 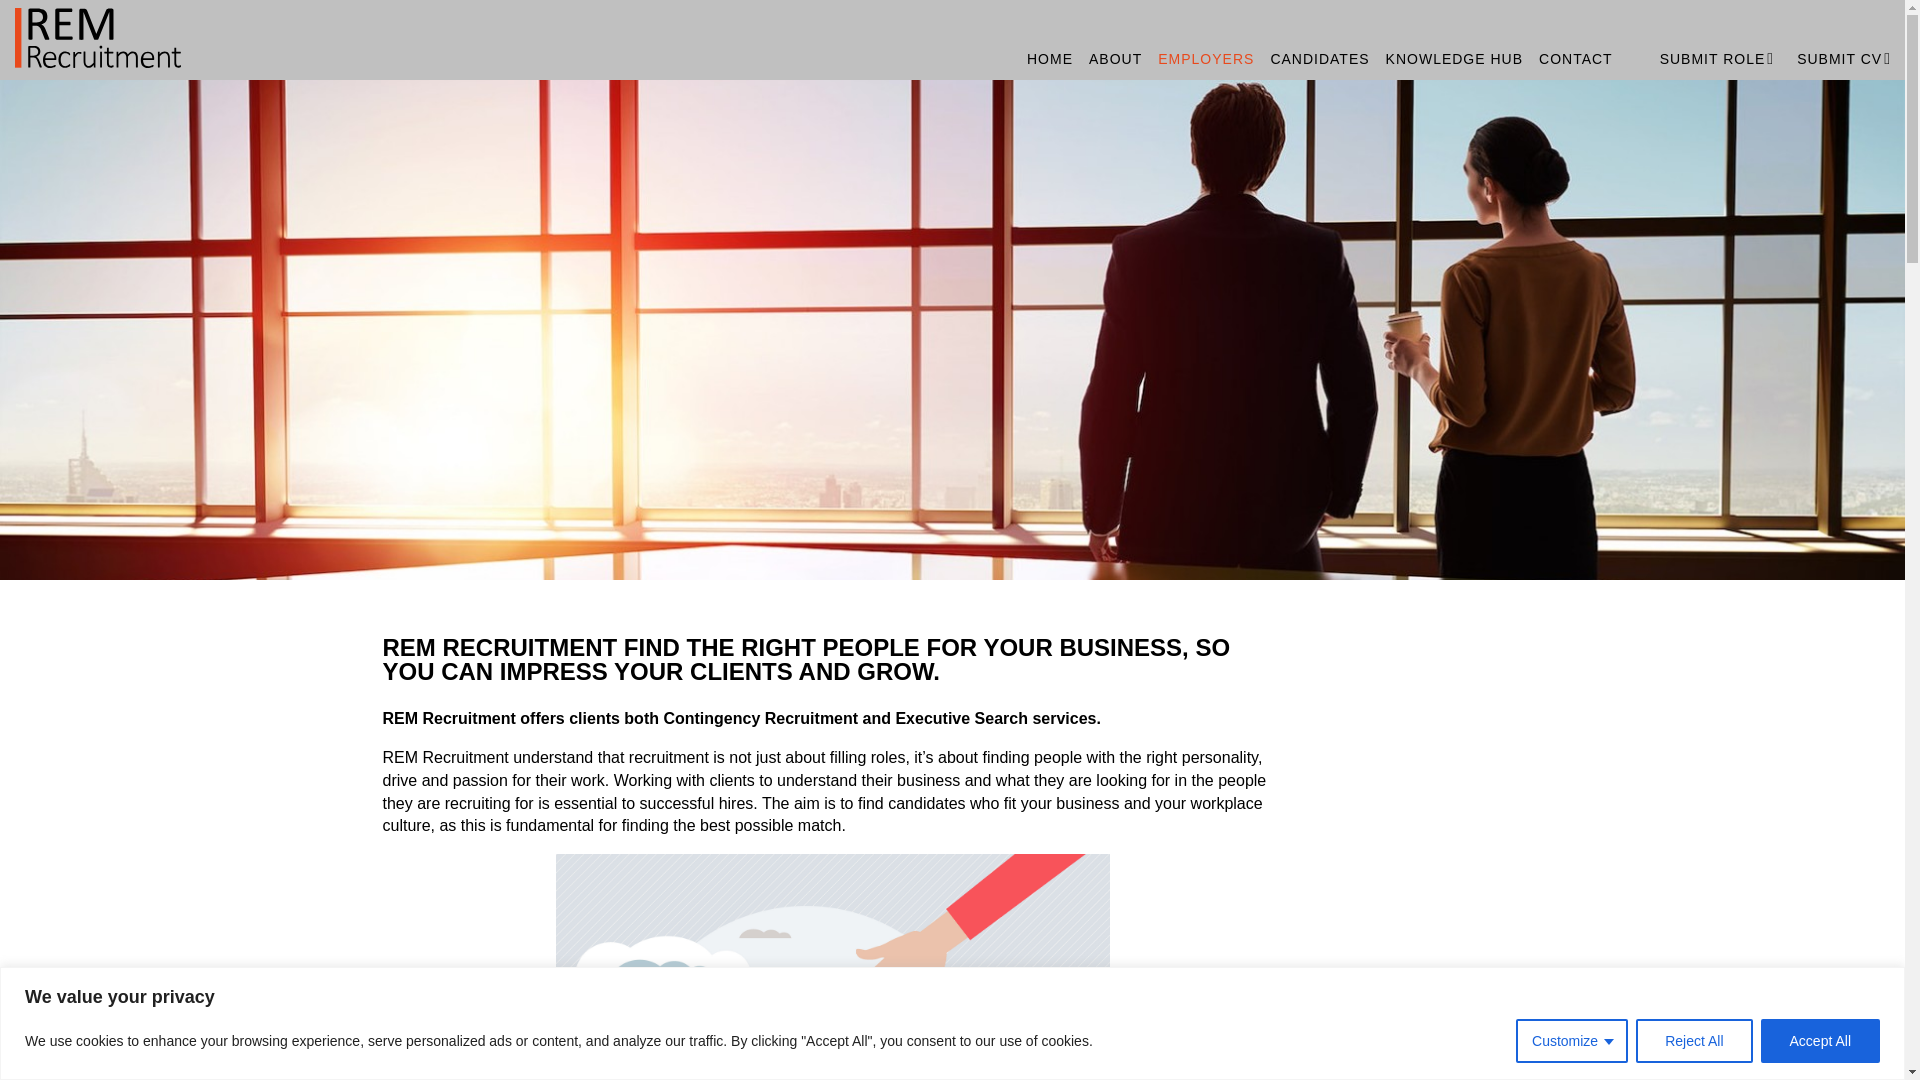 What do you see at coordinates (238, 34) in the screenshot?
I see `REM Recruitment` at bounding box center [238, 34].